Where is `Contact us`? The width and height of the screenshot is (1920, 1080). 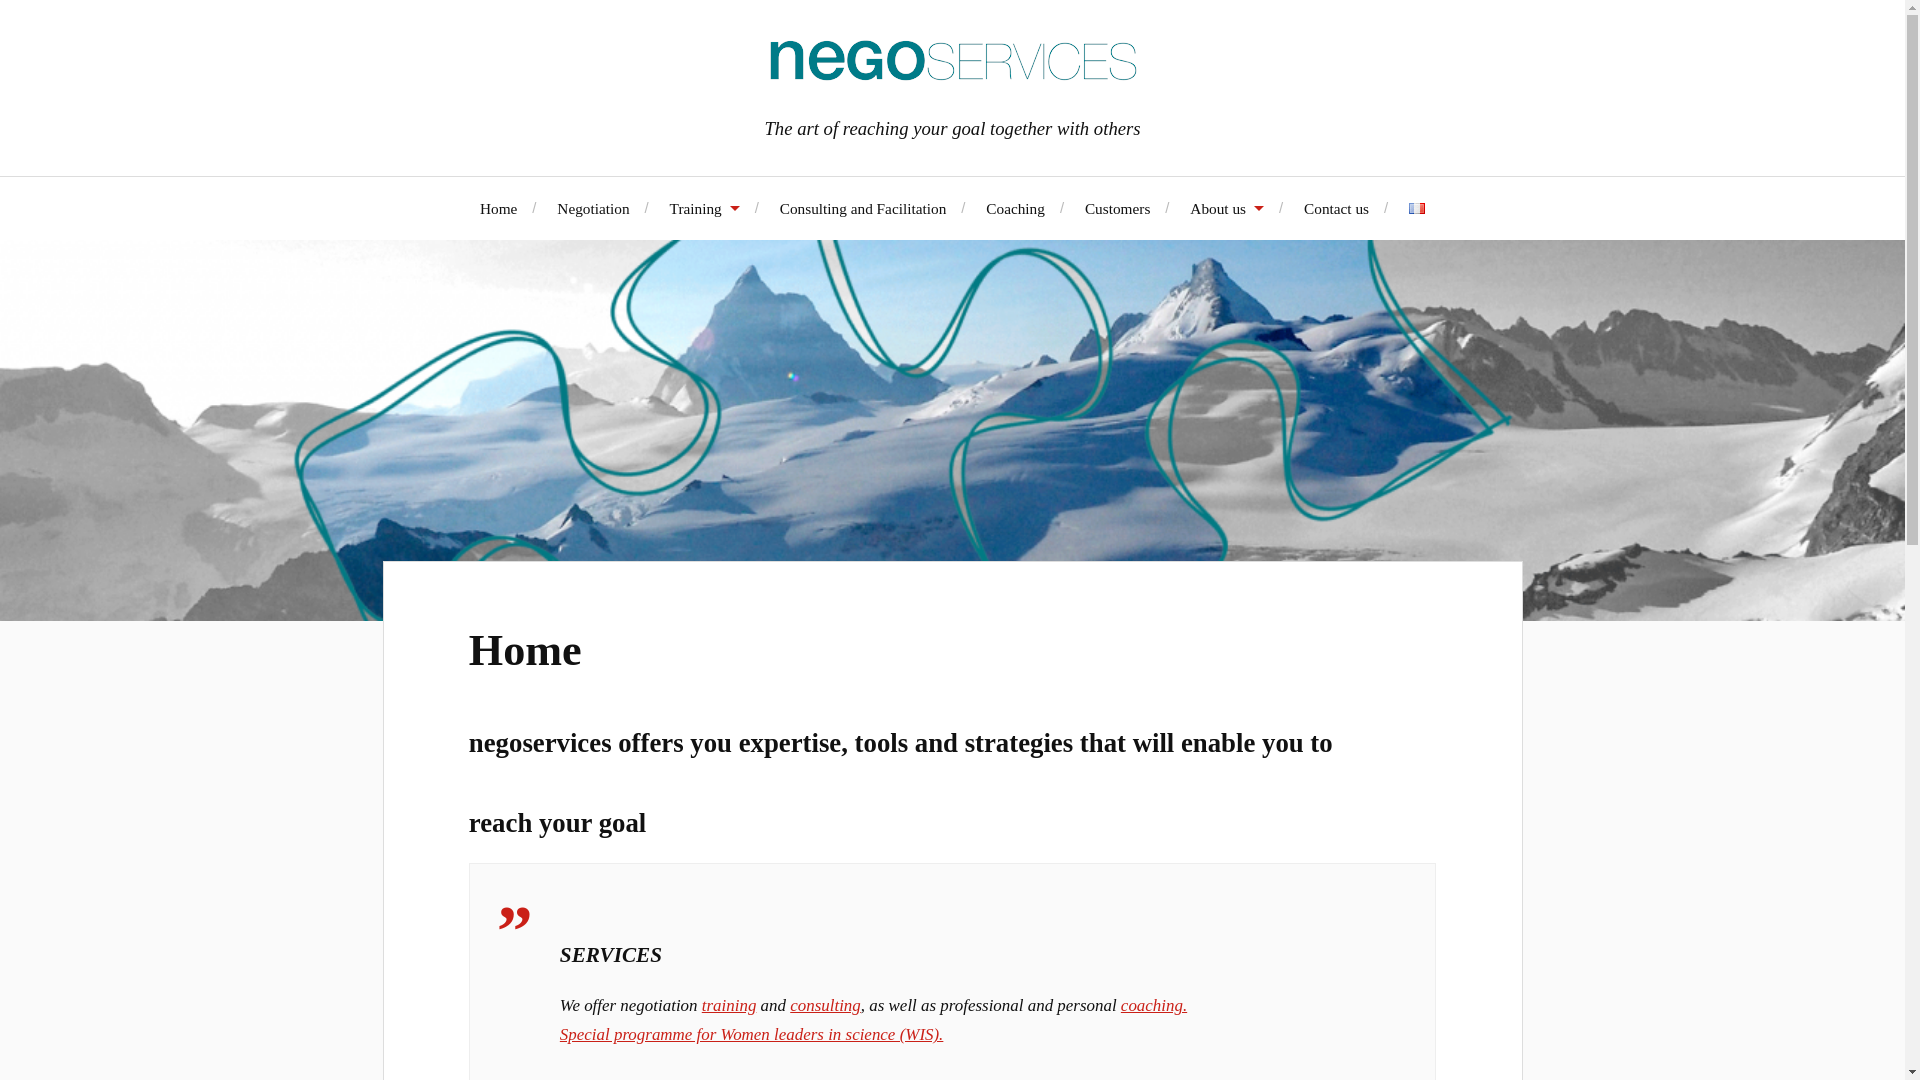 Contact us is located at coordinates (1336, 207).